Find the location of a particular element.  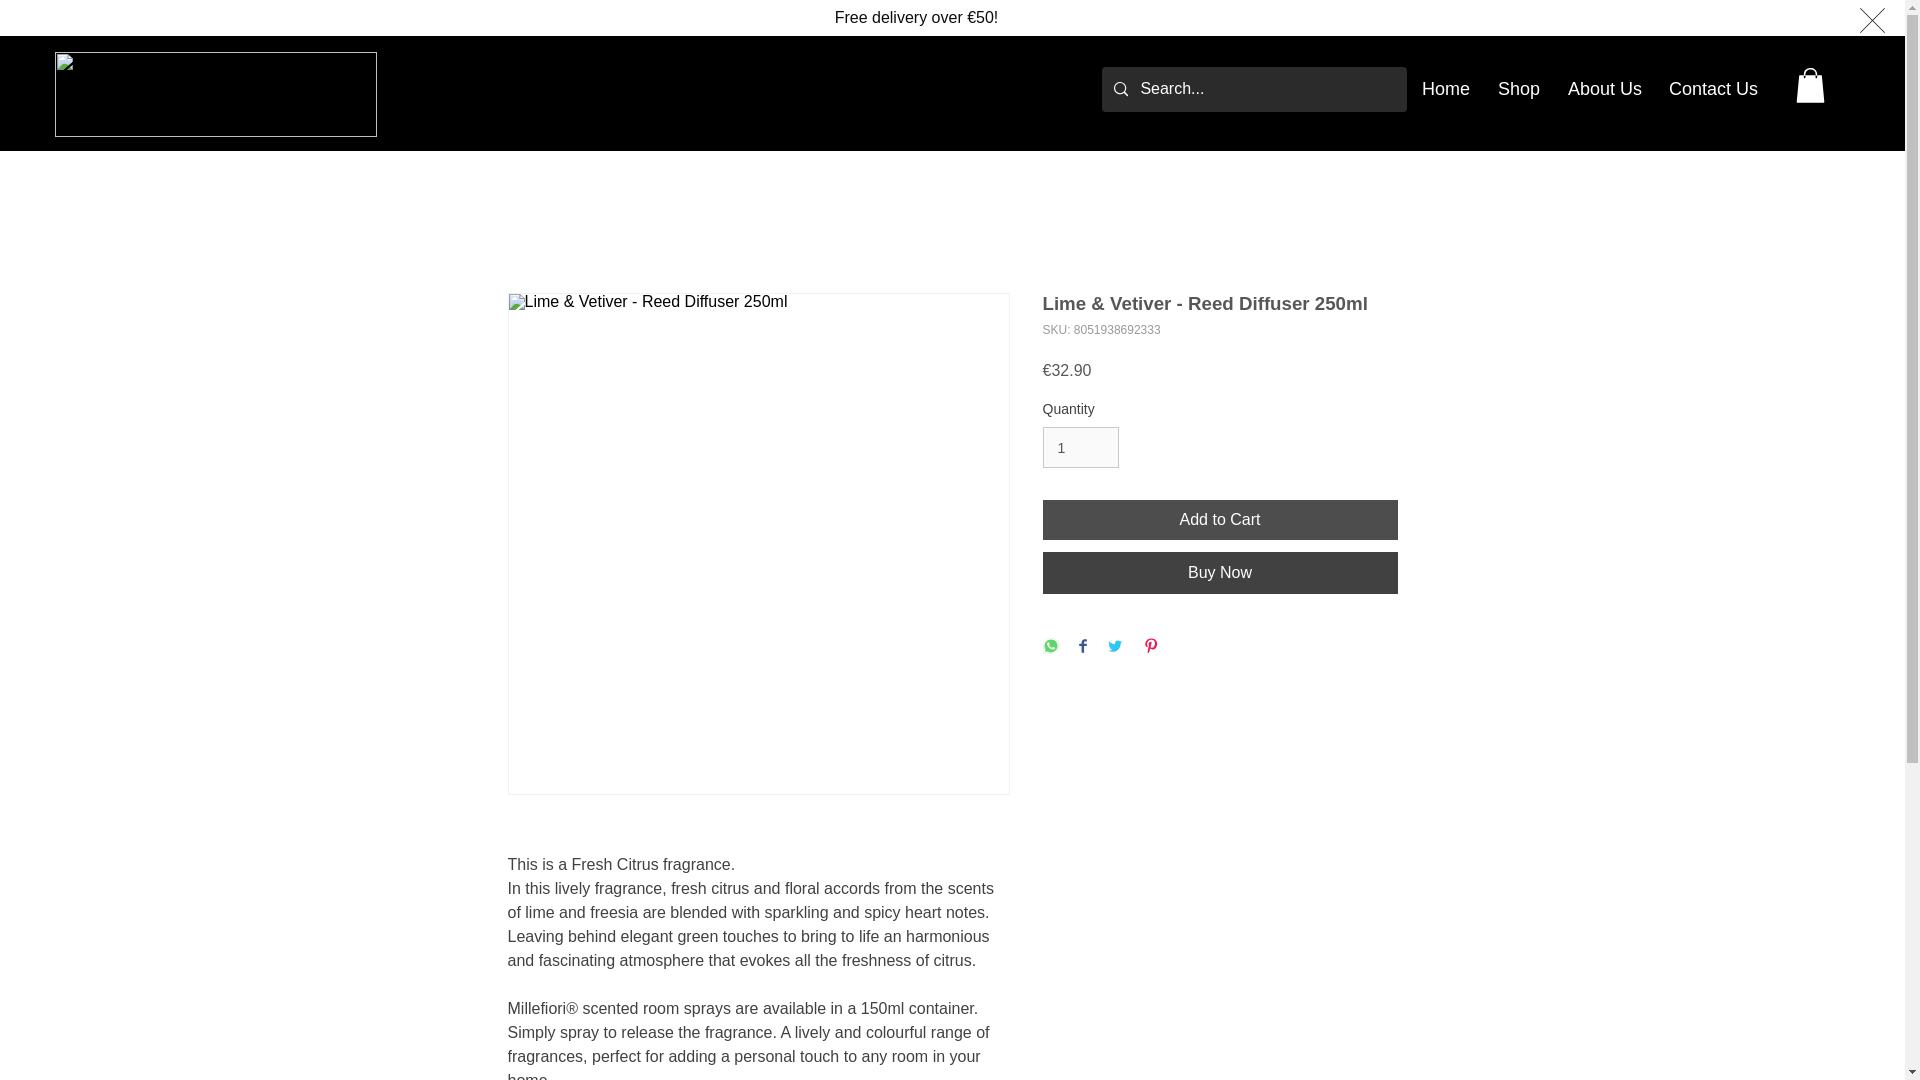

Add to Cart is located at coordinates (1220, 520).